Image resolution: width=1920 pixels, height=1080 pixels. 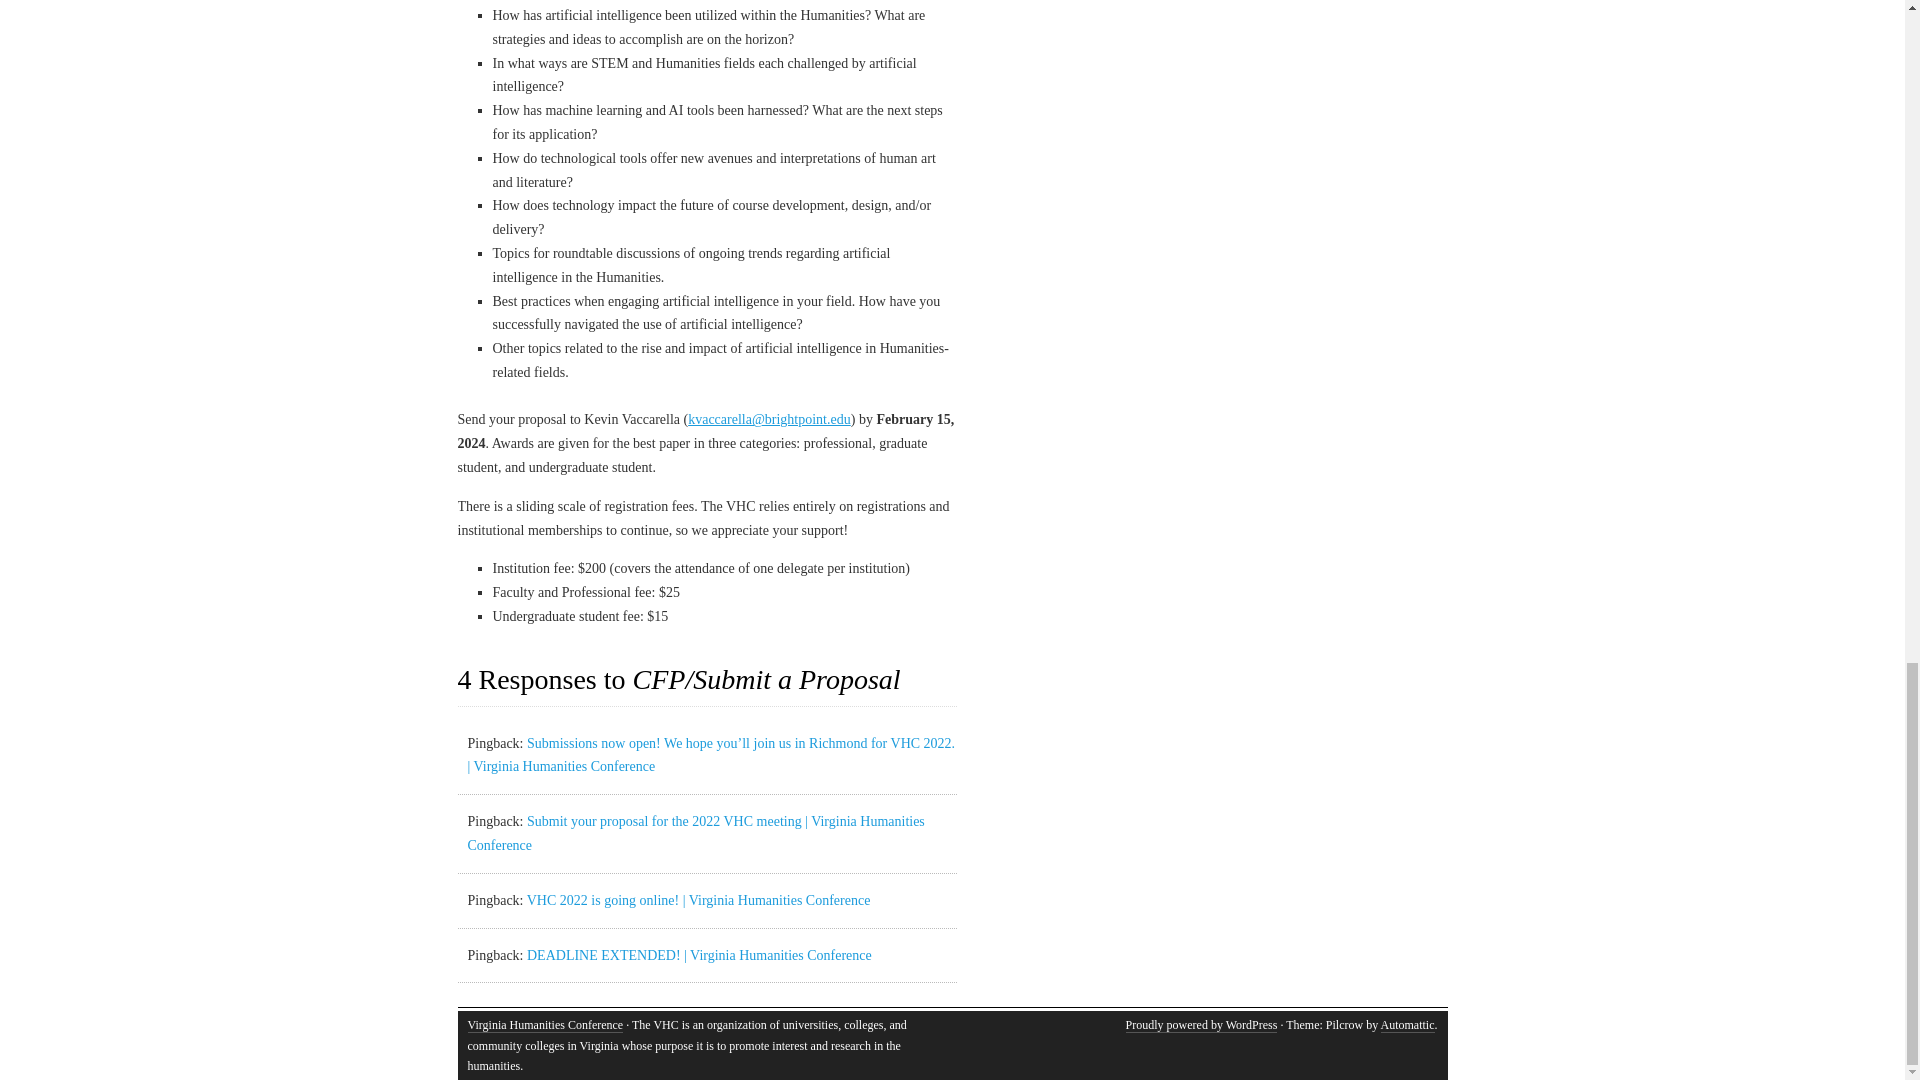 I want to click on Proudly powered by WordPress, so click(x=1202, y=1025).